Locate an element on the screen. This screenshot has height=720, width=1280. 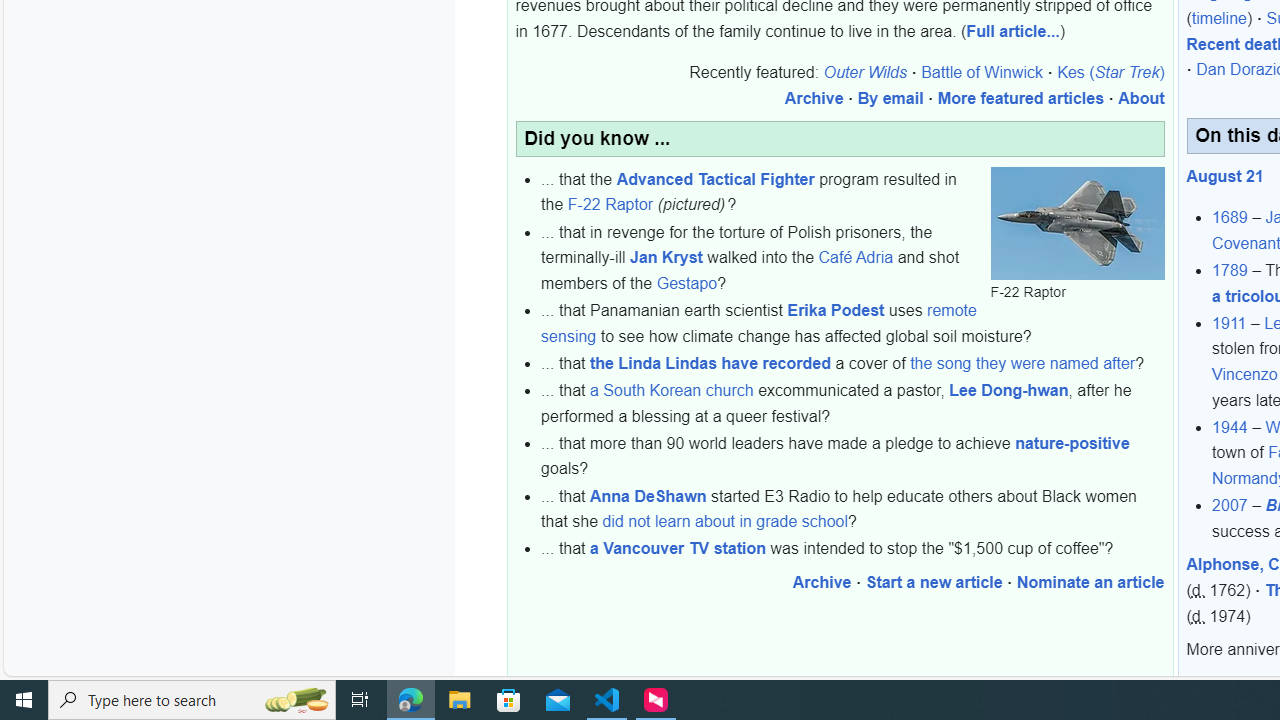
1689 is located at coordinates (1230, 217).